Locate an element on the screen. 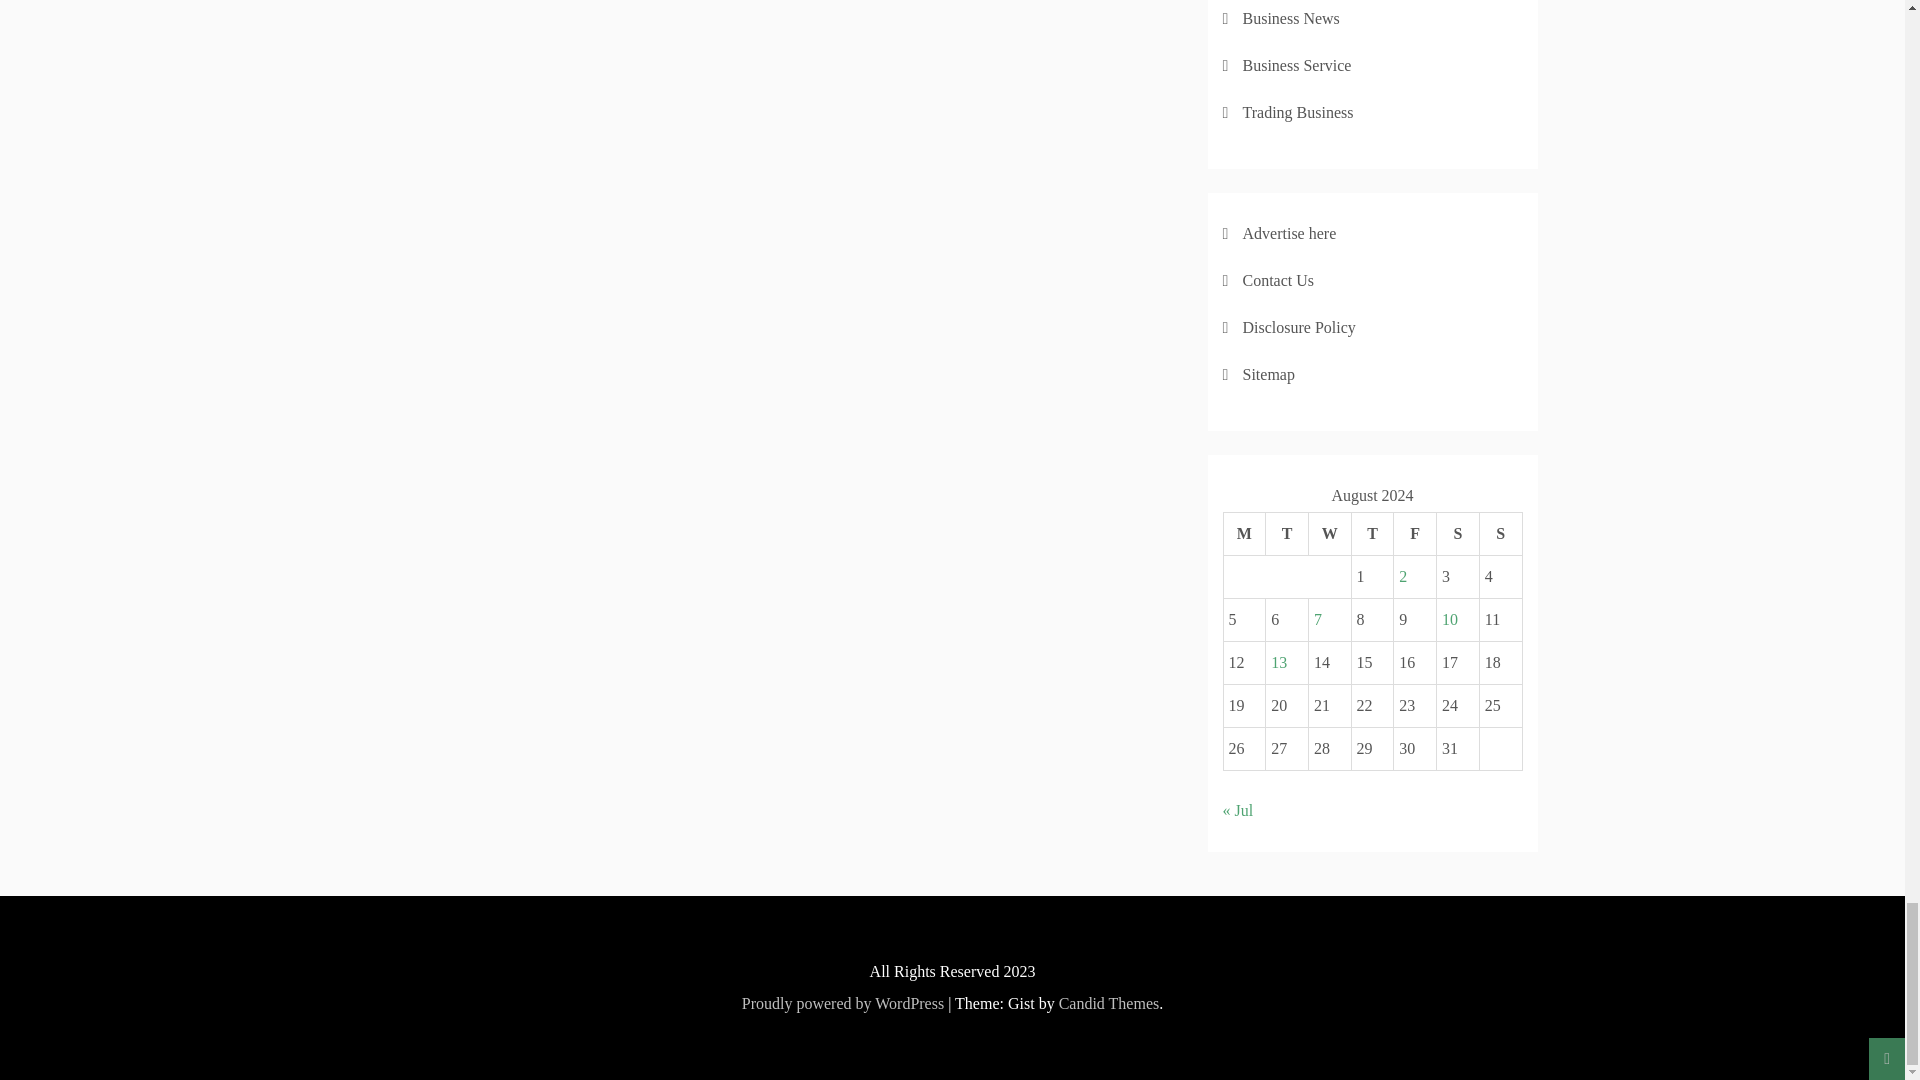  Monday is located at coordinates (1244, 533).